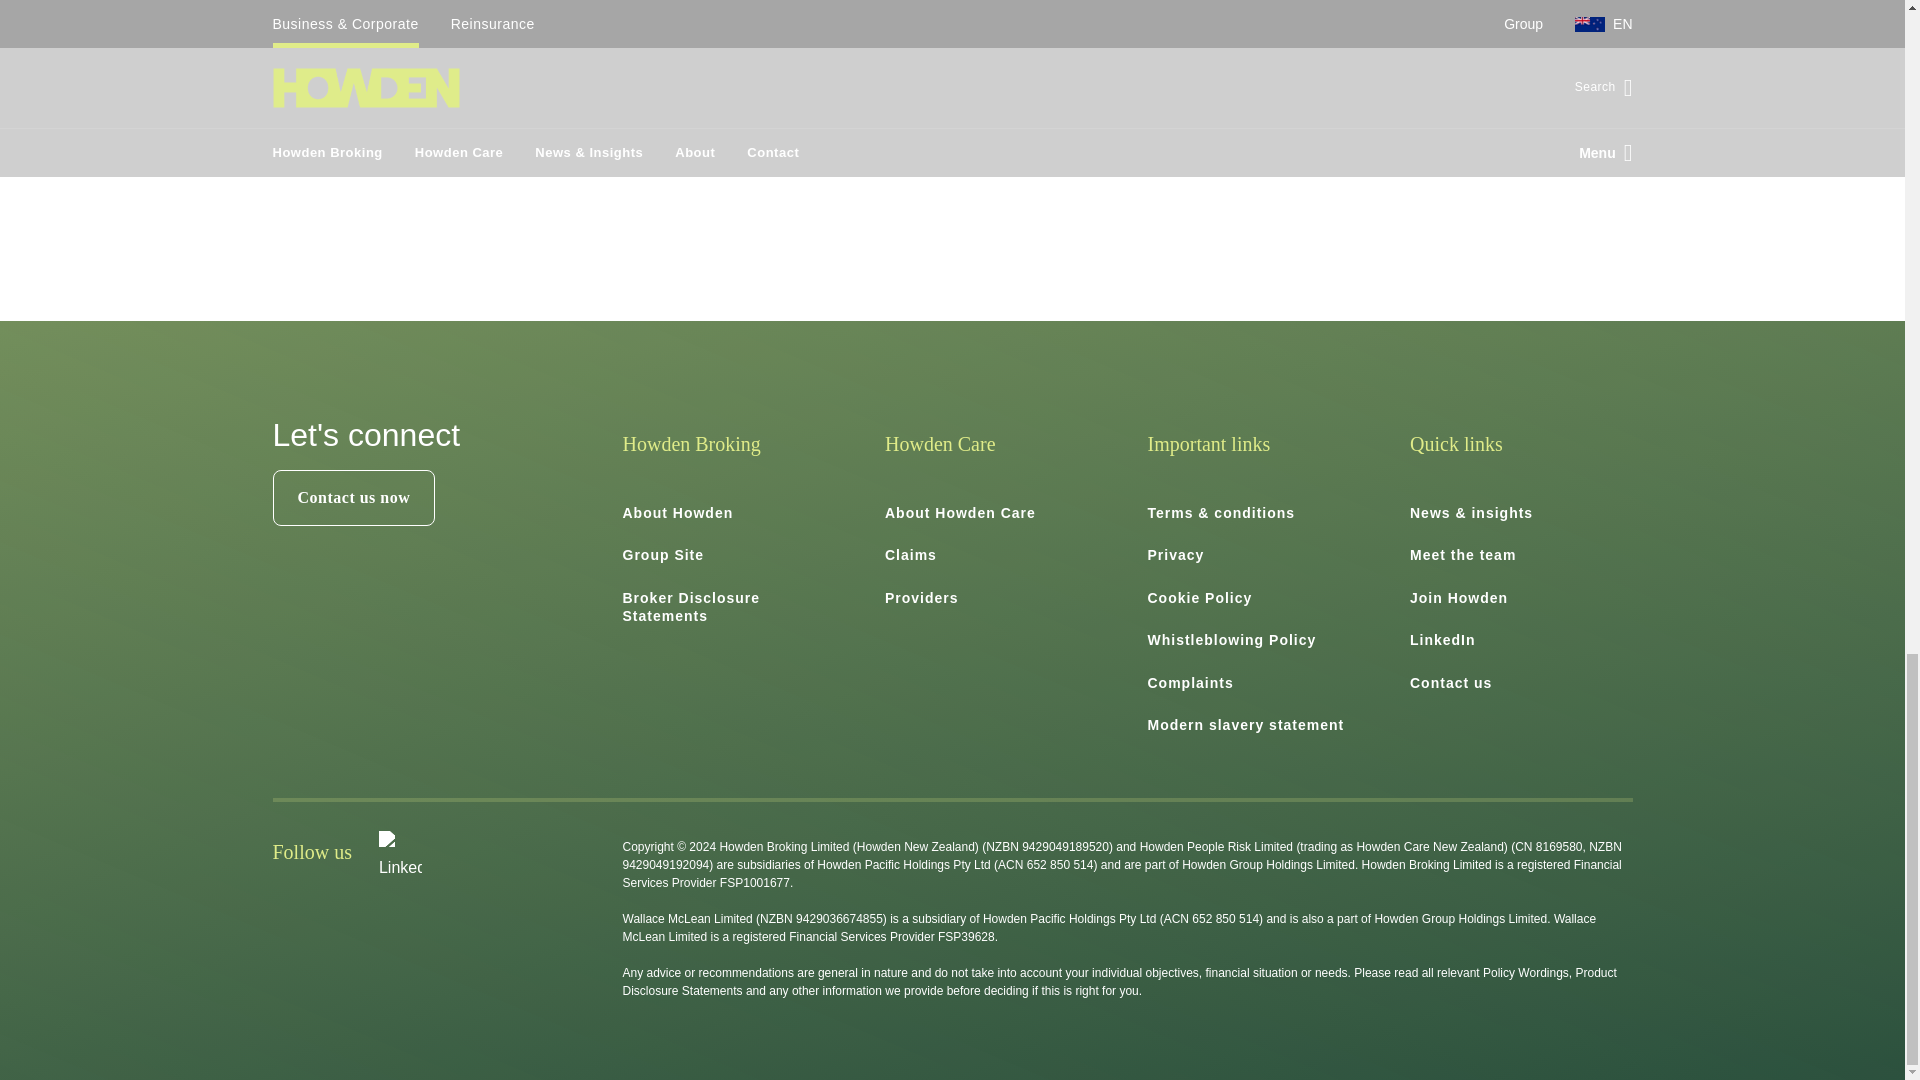 The width and height of the screenshot is (1920, 1080). What do you see at coordinates (691, 606) in the screenshot?
I see `Broker Disclosure Statements` at bounding box center [691, 606].